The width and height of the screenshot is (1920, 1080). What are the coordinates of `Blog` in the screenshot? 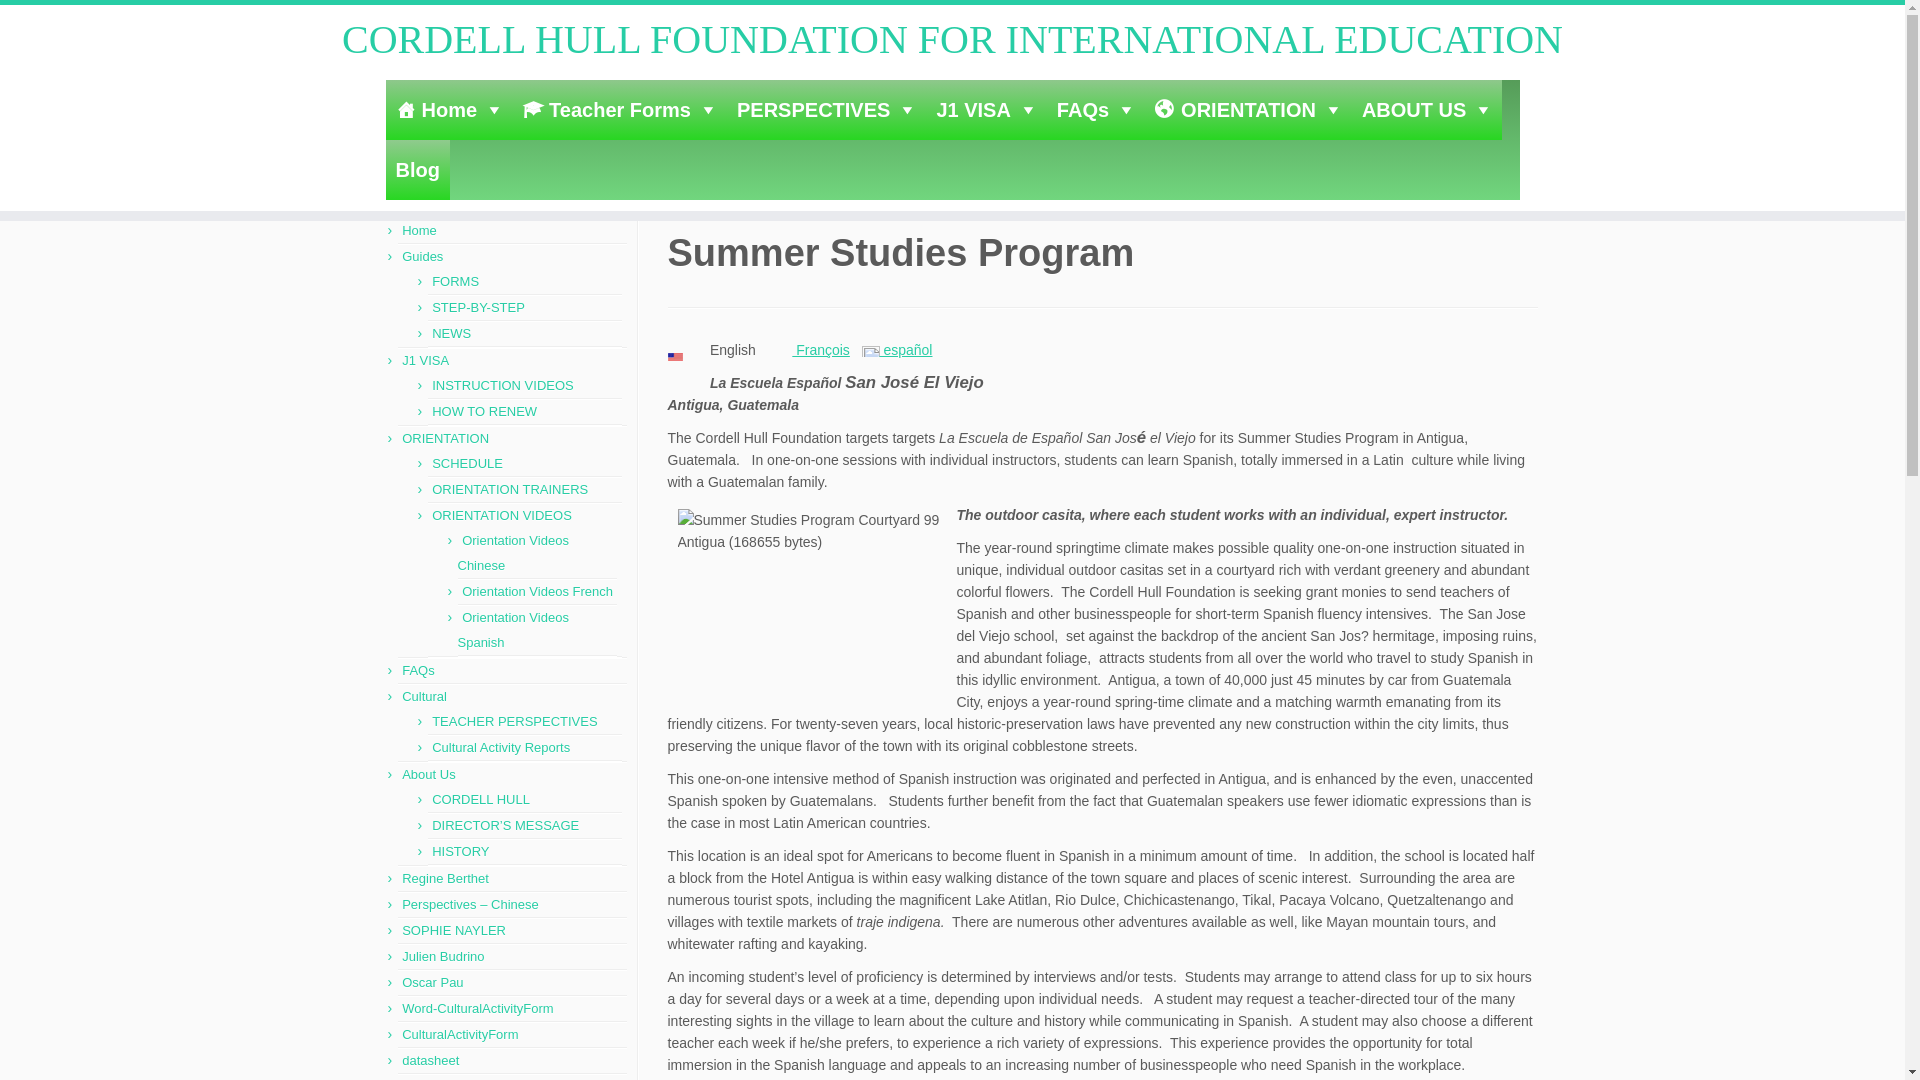 It's located at (417, 170).